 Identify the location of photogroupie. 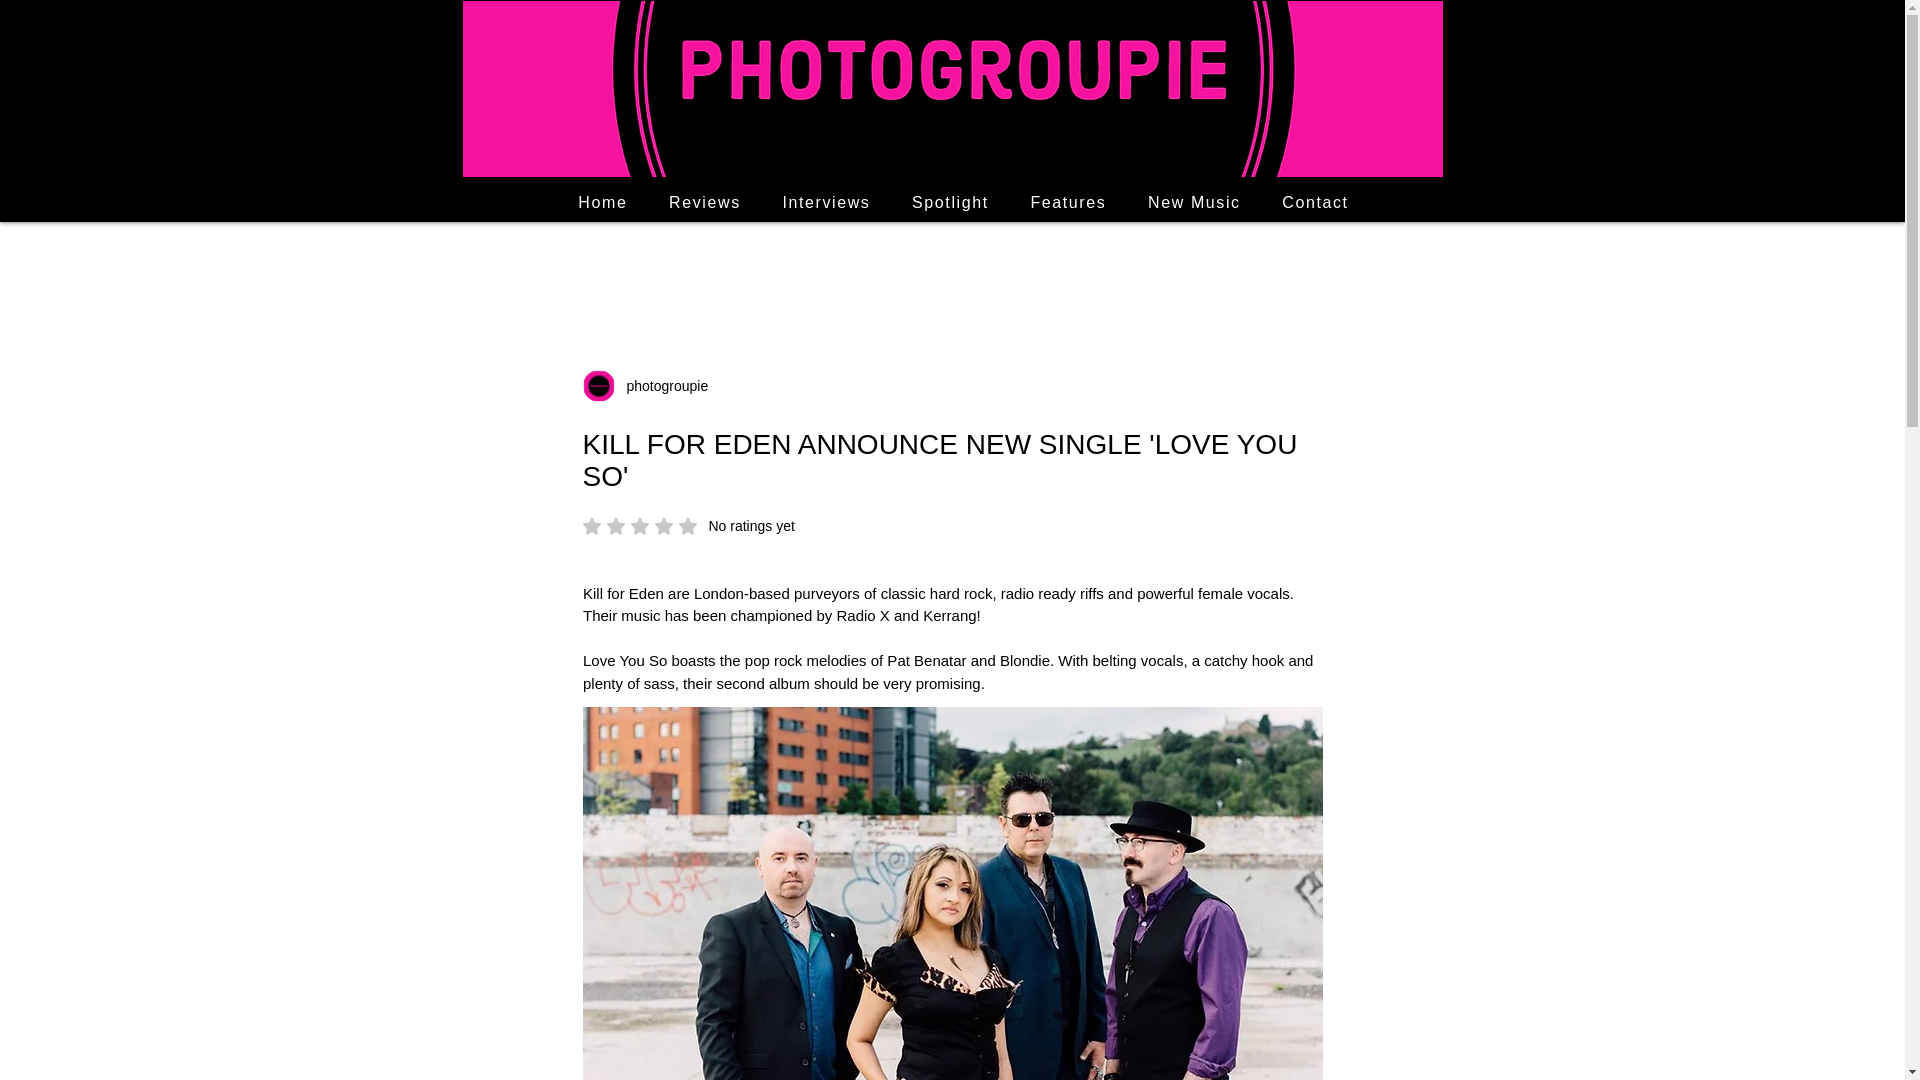
(661, 386).